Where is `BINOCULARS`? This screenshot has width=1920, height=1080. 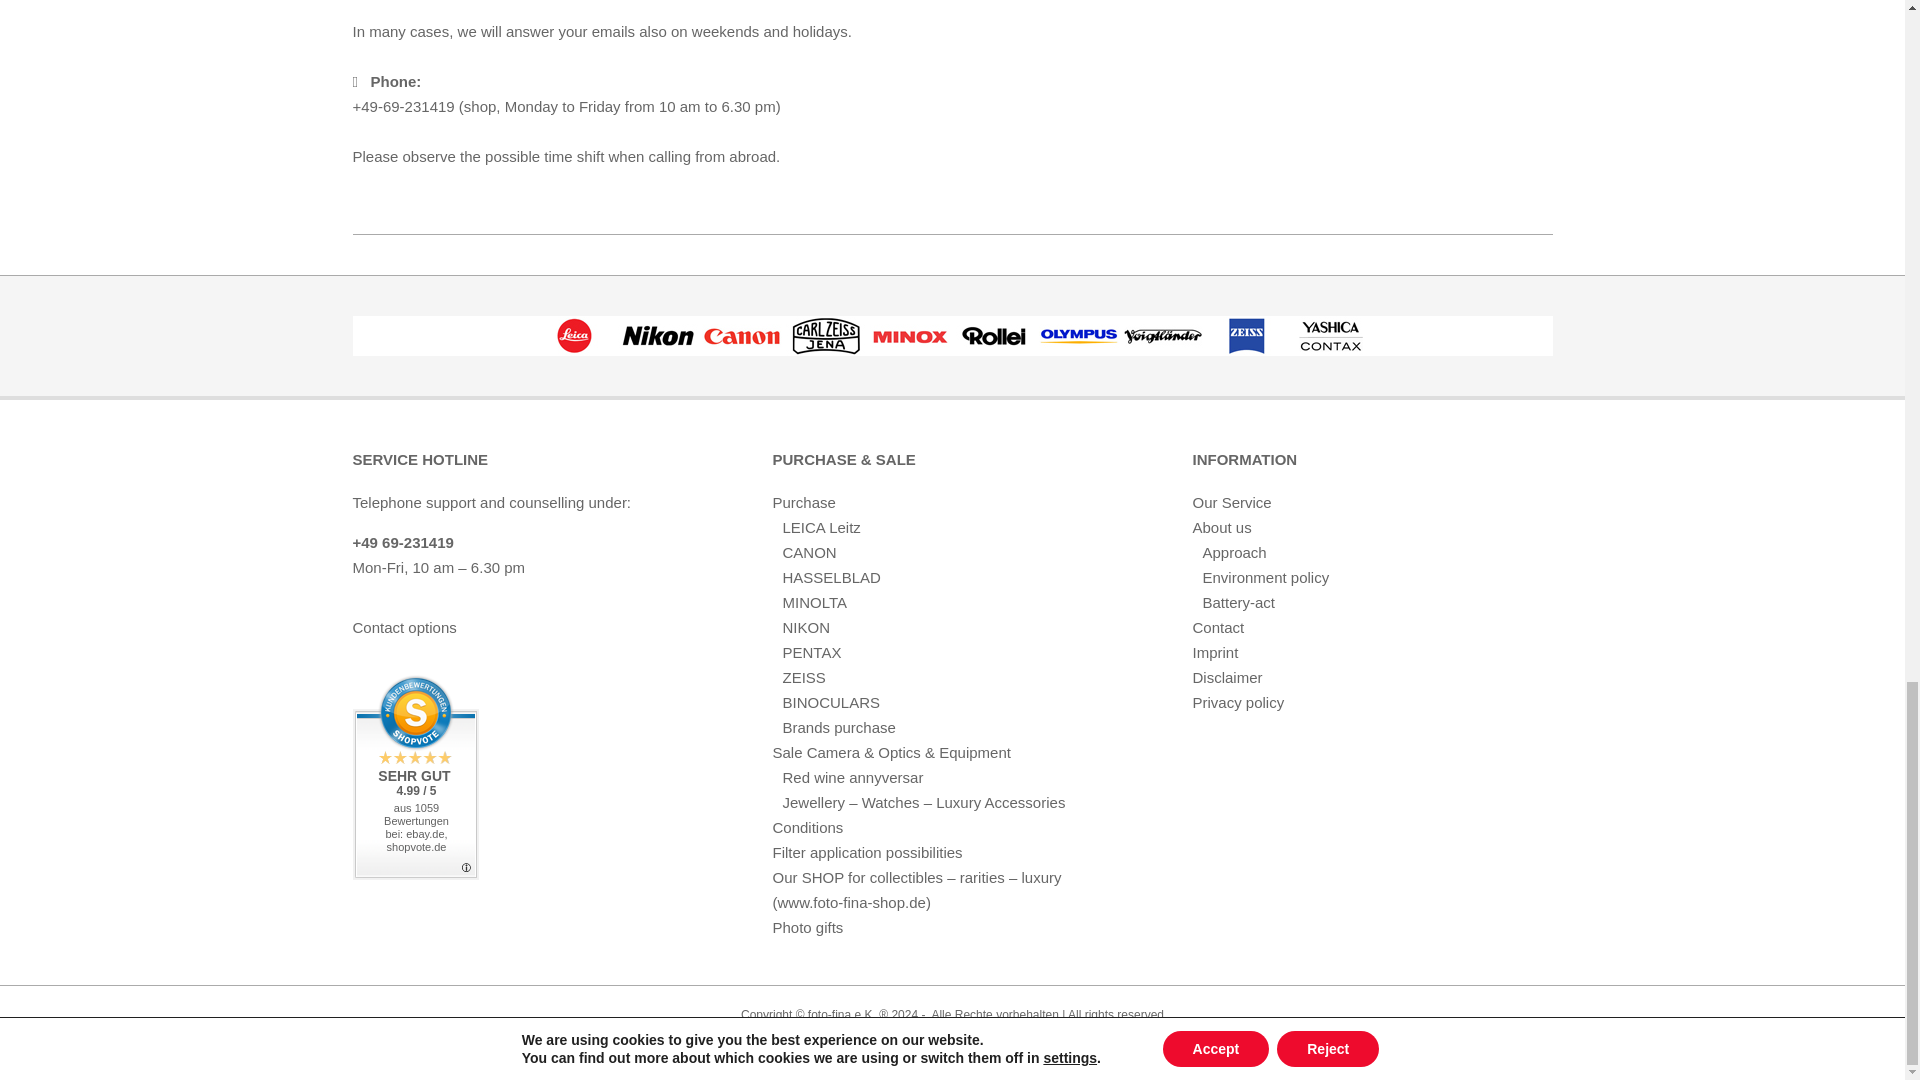
BINOCULARS is located at coordinates (830, 702).